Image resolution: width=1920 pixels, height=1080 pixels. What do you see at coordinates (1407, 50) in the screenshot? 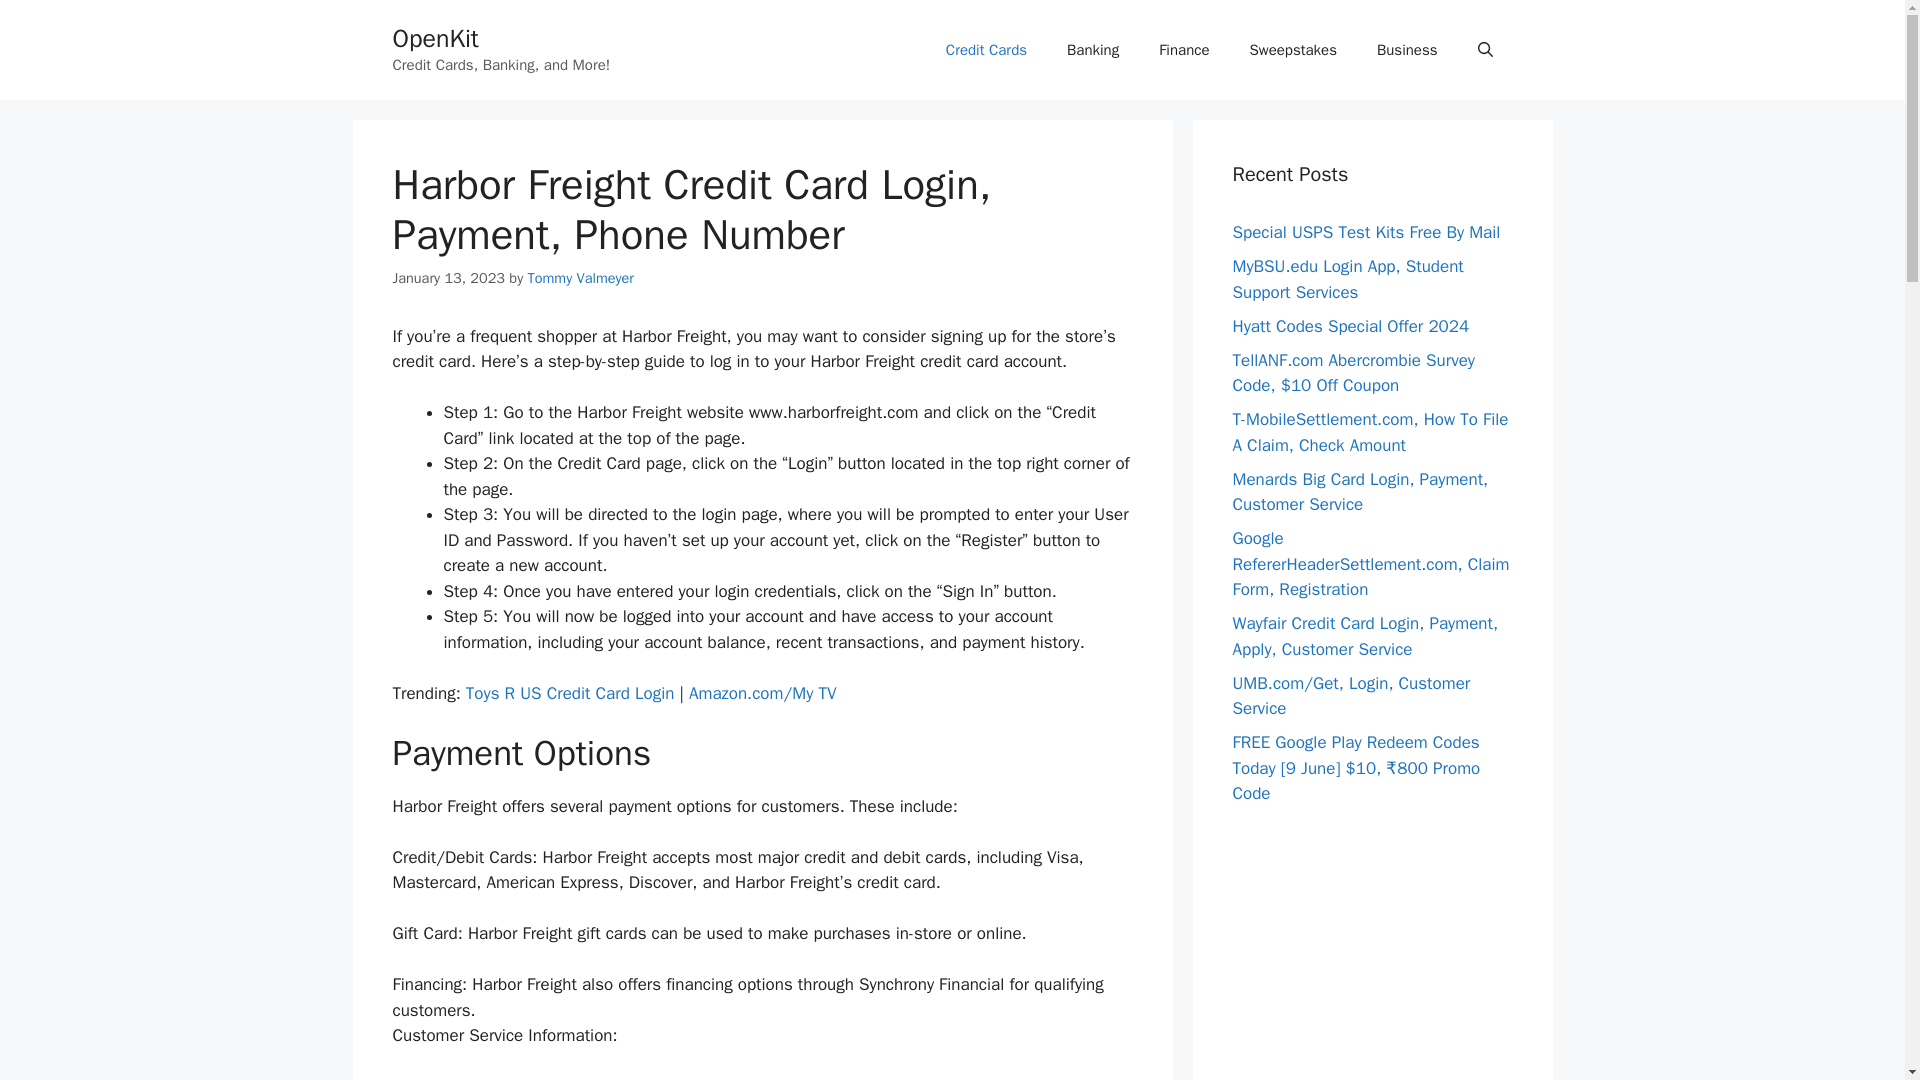
I see `Business` at bounding box center [1407, 50].